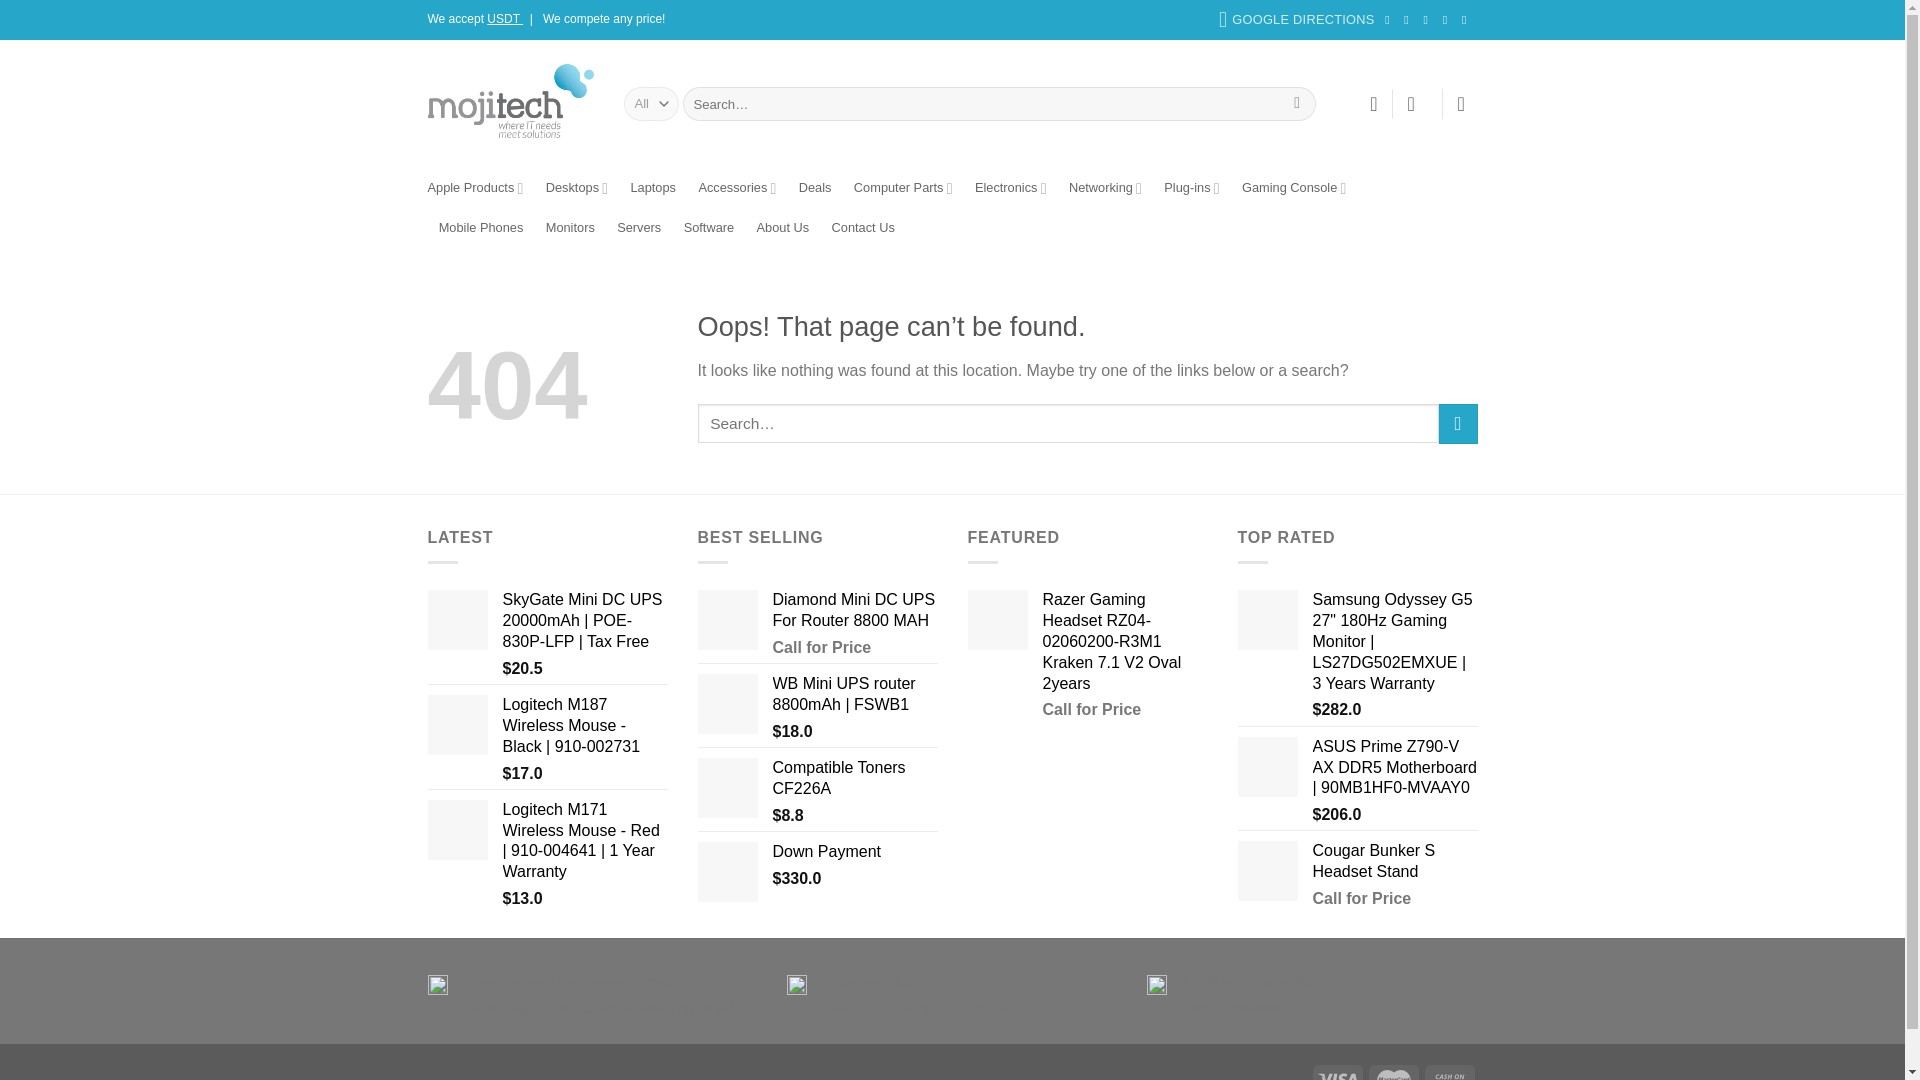 This screenshot has height=1080, width=1920. Describe the element at coordinates (736, 188) in the screenshot. I see `Accessories` at that location.